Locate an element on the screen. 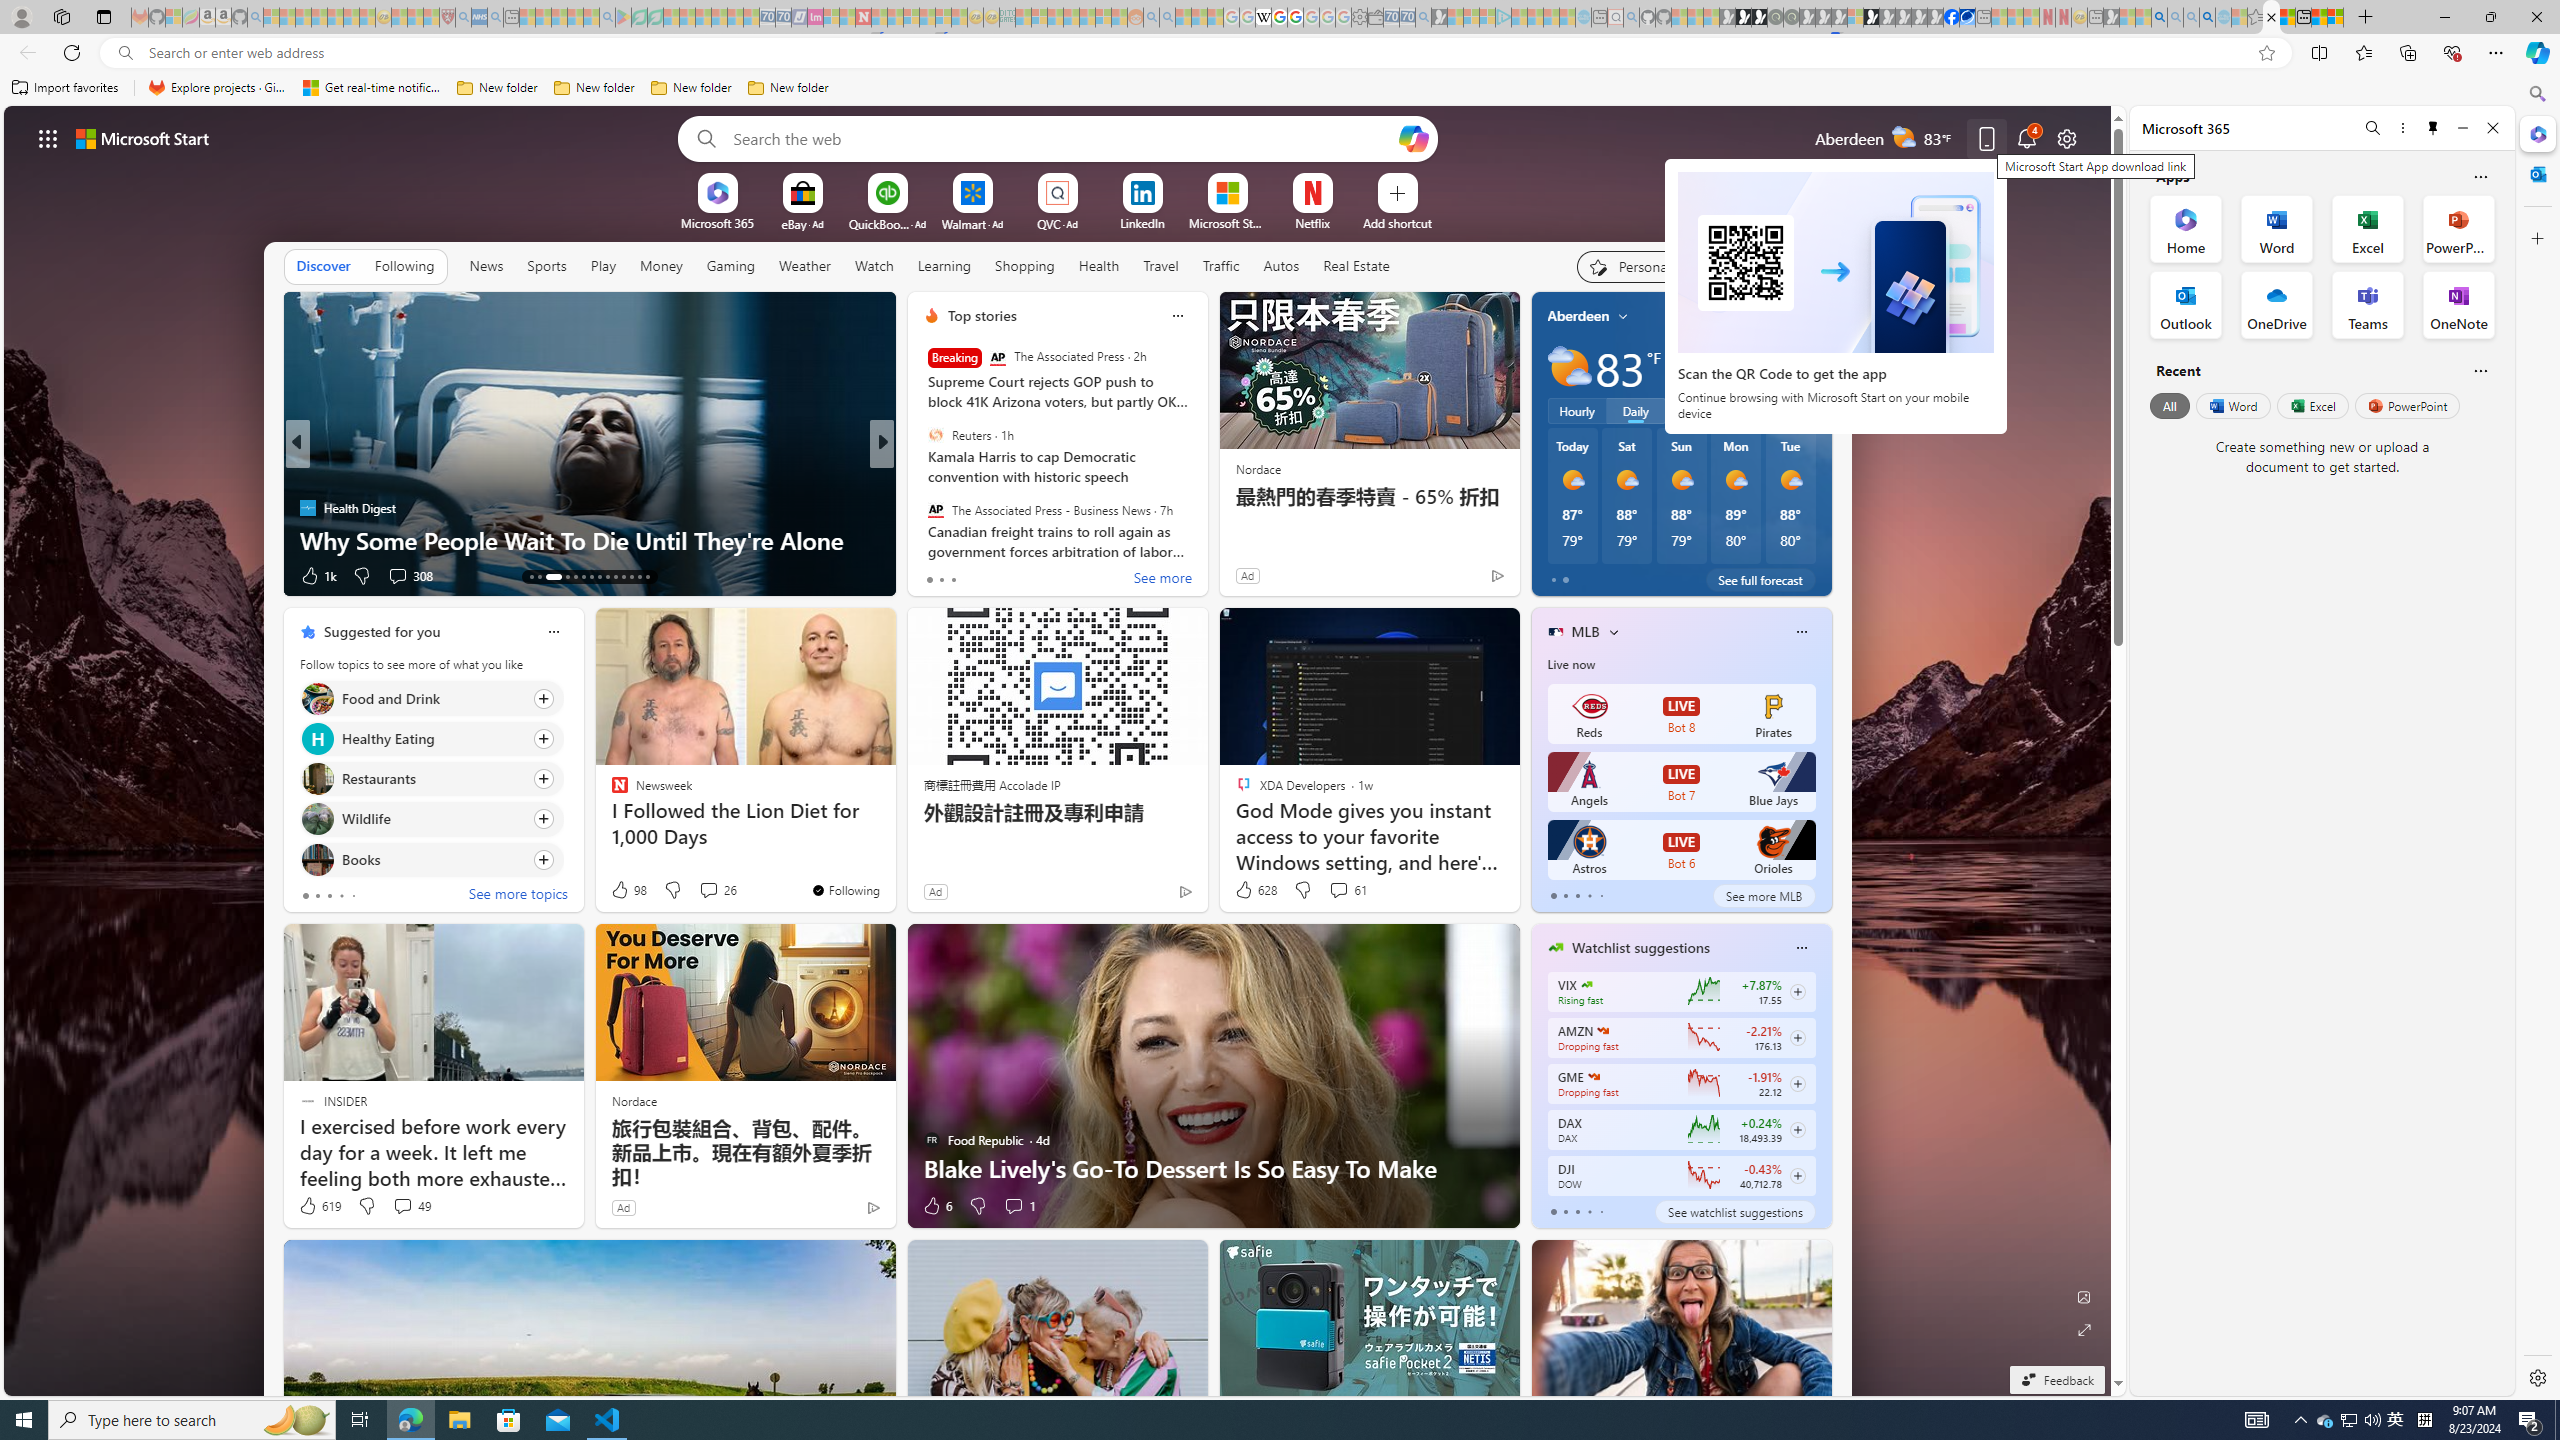 The width and height of the screenshot is (2560, 1440). Eggs All Ways is located at coordinates (922, 507).